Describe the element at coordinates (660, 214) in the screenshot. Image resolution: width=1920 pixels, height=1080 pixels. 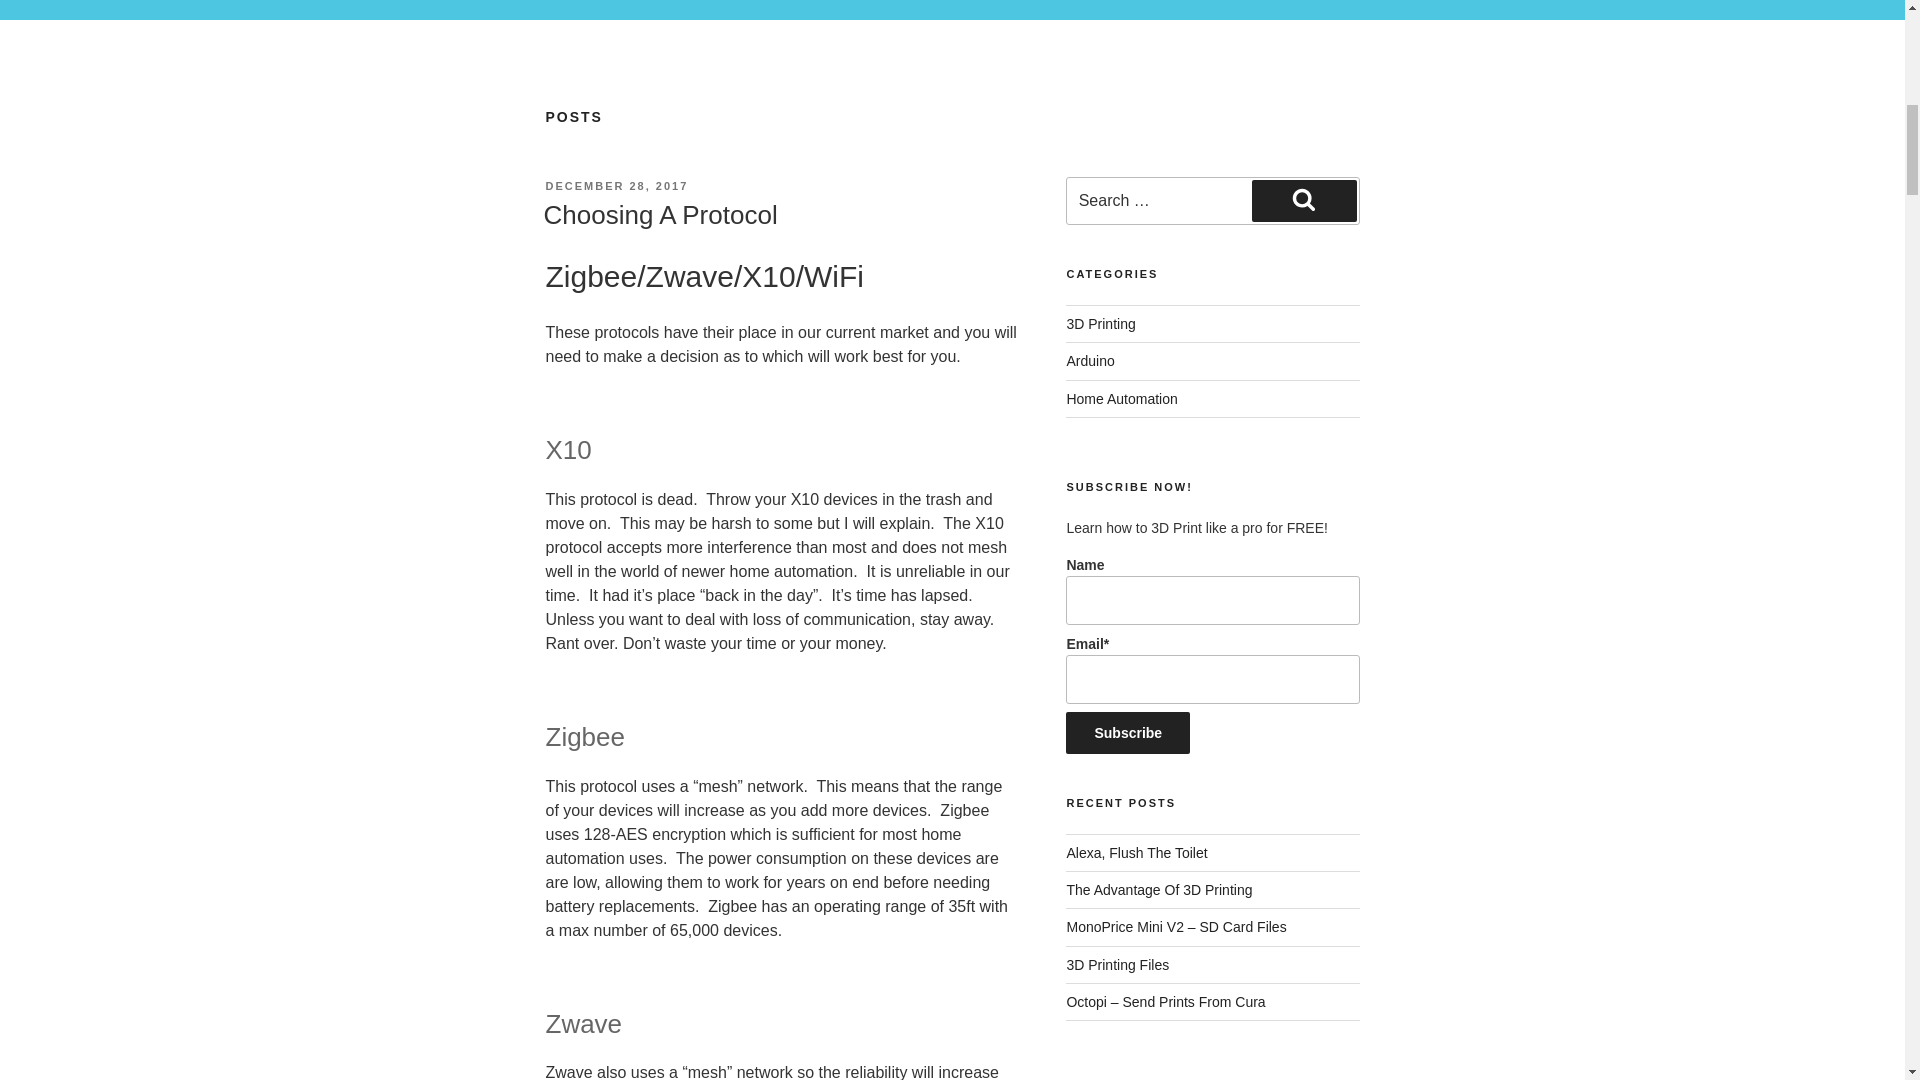
I see `Choosing A Protocol` at that location.